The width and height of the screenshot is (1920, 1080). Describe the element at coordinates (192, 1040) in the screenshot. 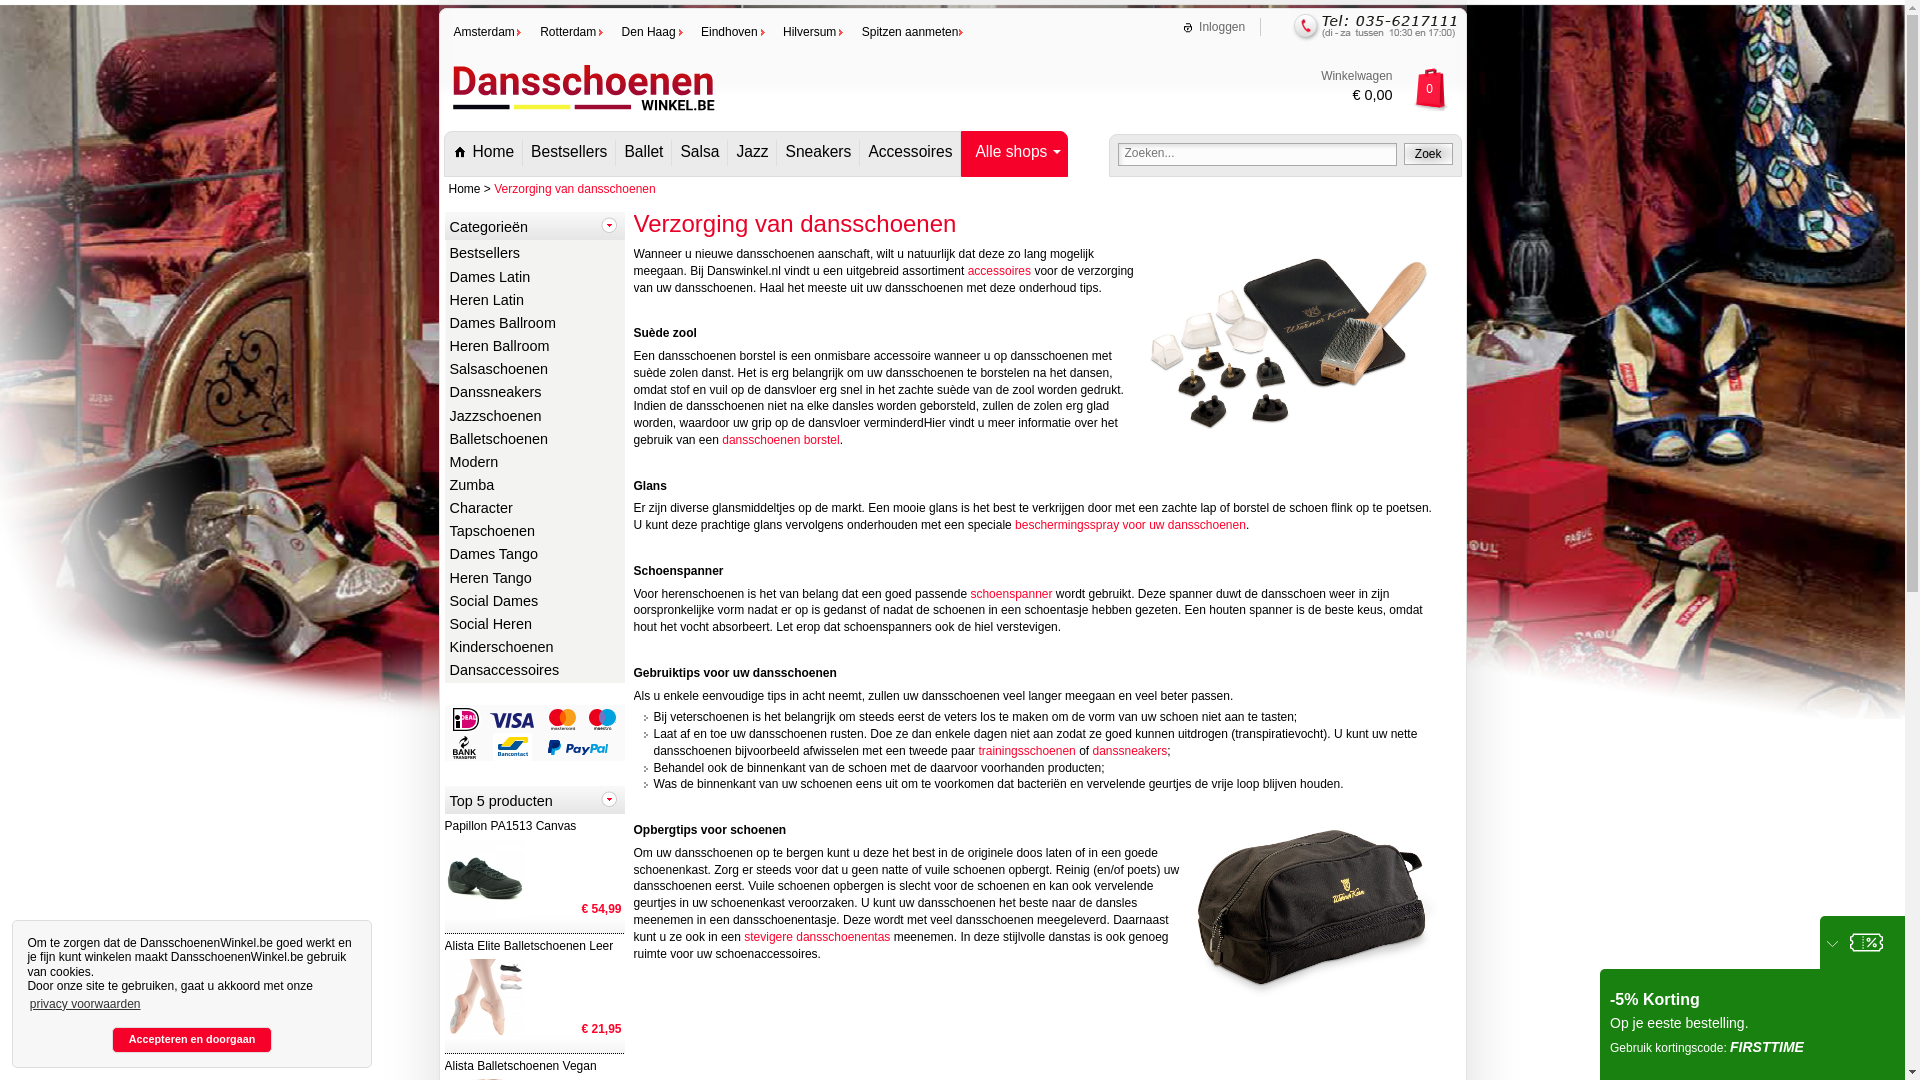

I see `Accepteren en doorgaan` at that location.